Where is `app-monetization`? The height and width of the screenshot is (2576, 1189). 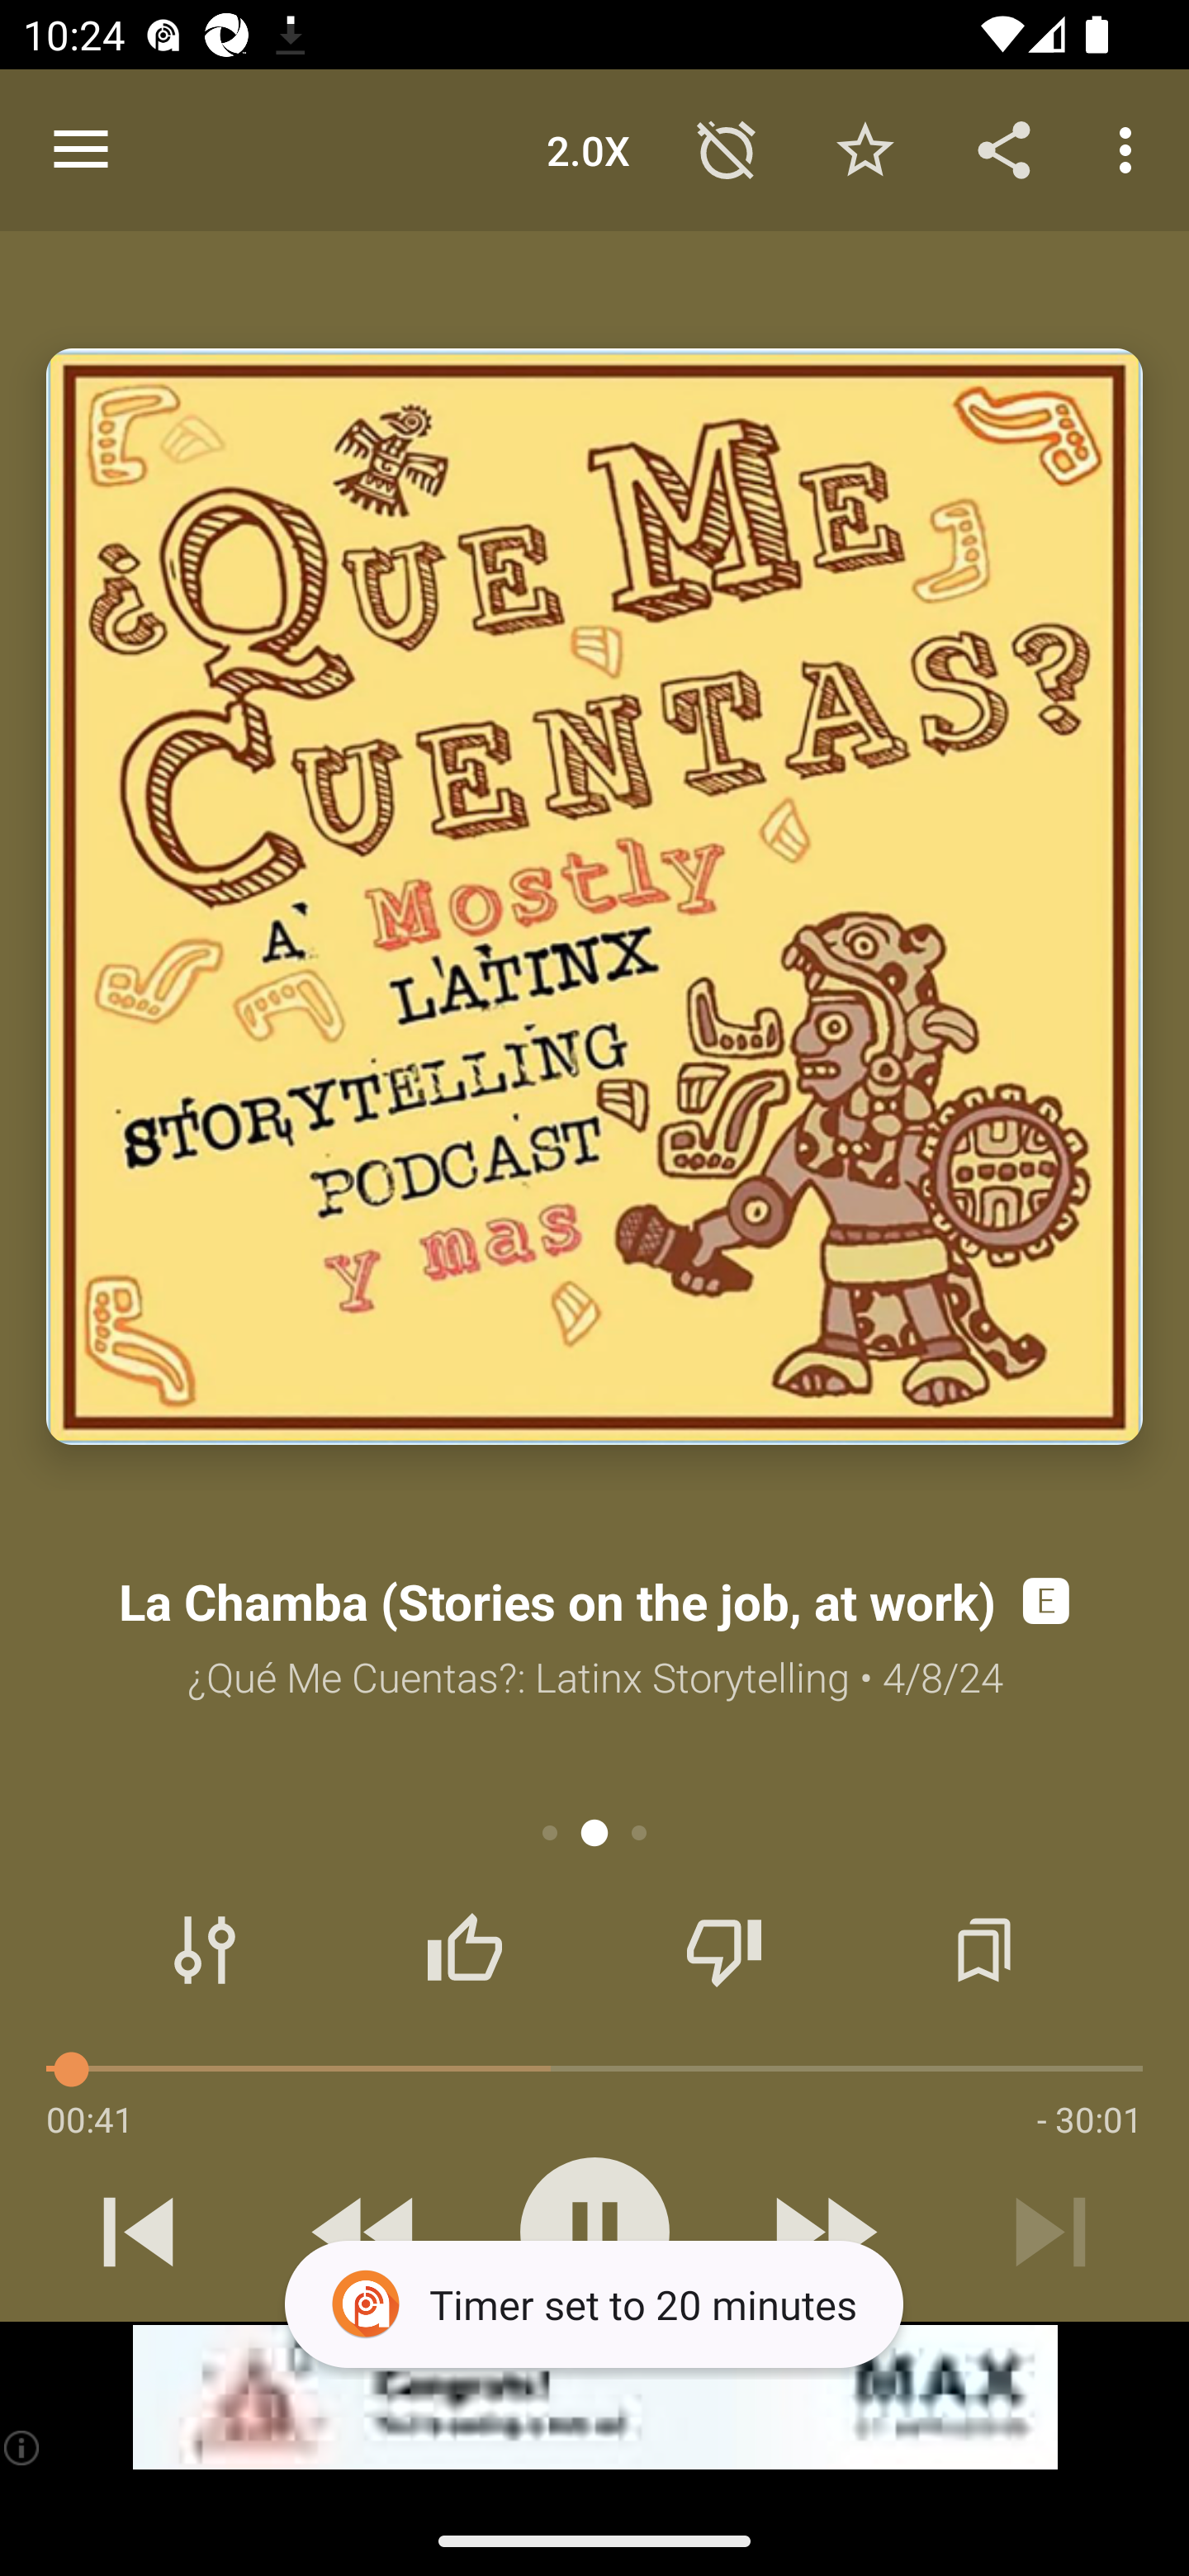
app-monetization is located at coordinates (594, 2398).